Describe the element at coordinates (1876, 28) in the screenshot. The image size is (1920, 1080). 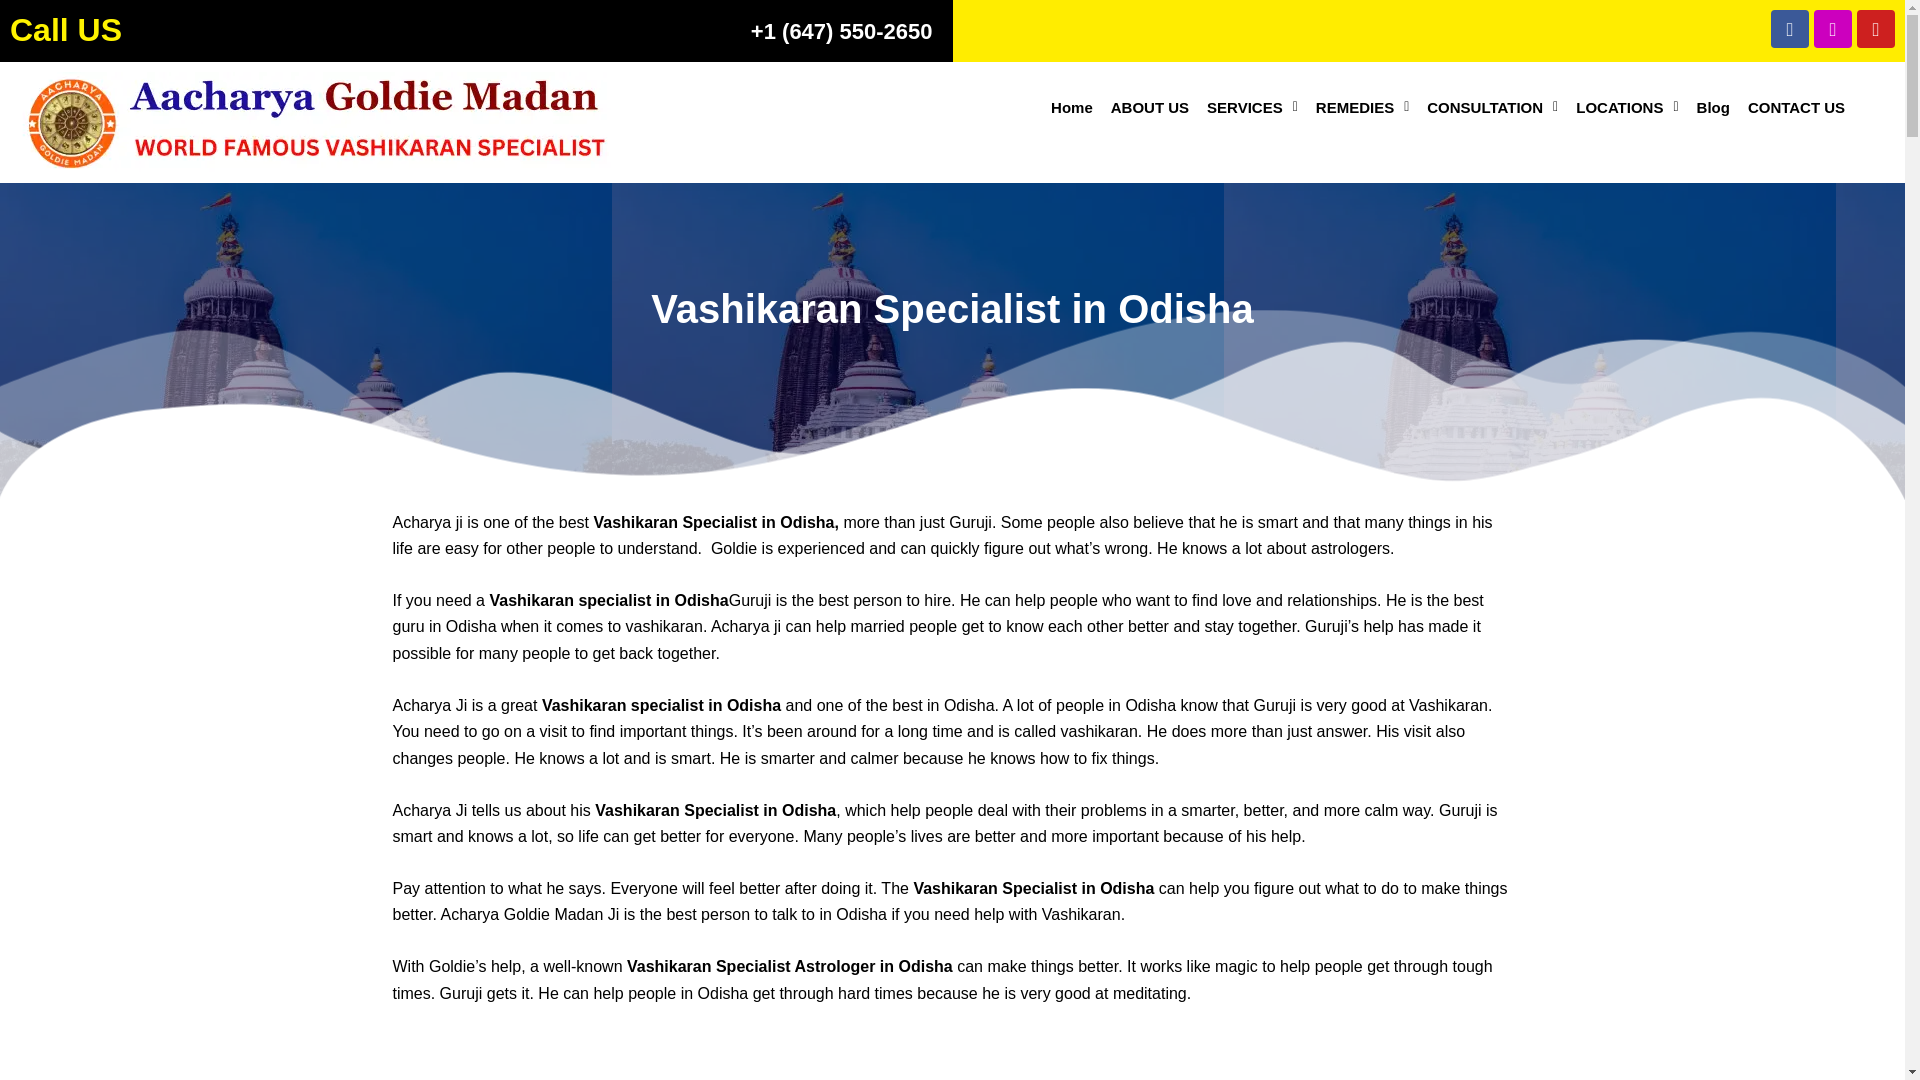
I see `Youtube` at that location.